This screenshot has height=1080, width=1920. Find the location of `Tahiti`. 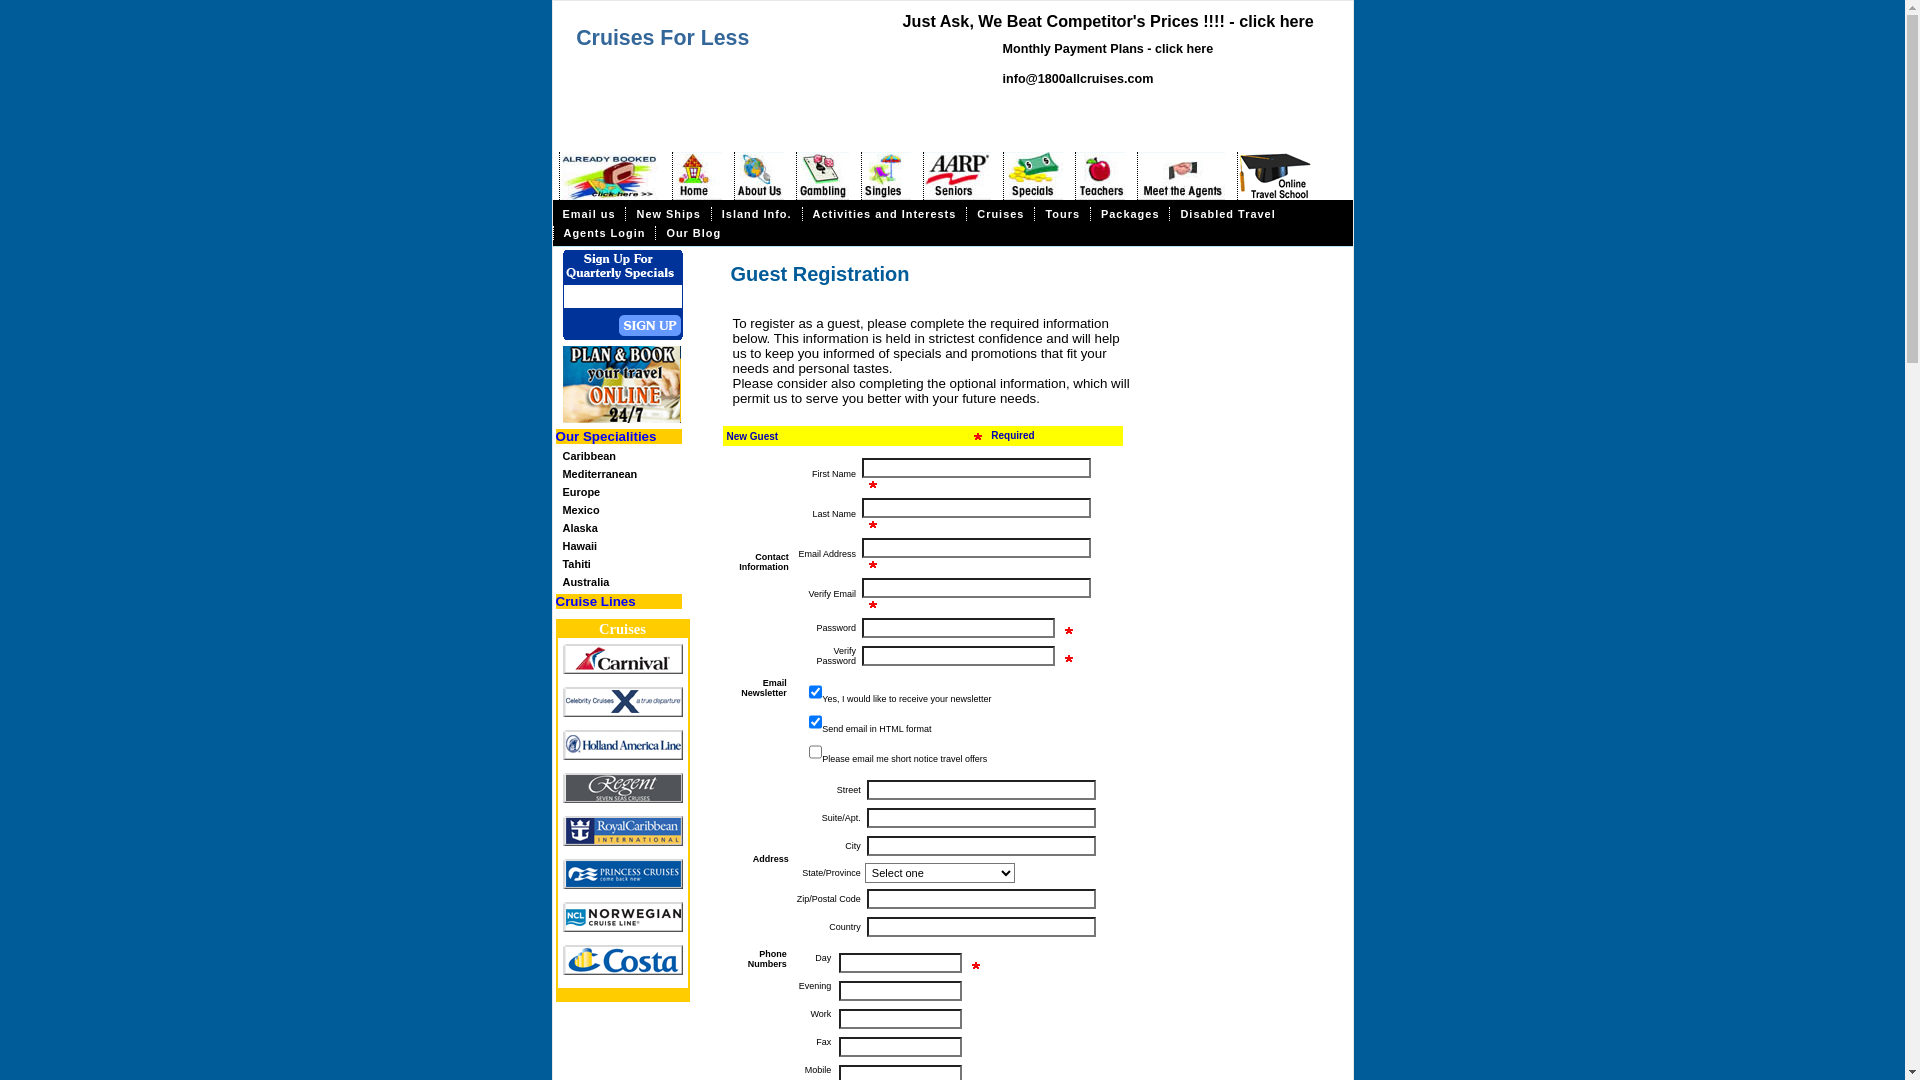

Tahiti is located at coordinates (624, 564).